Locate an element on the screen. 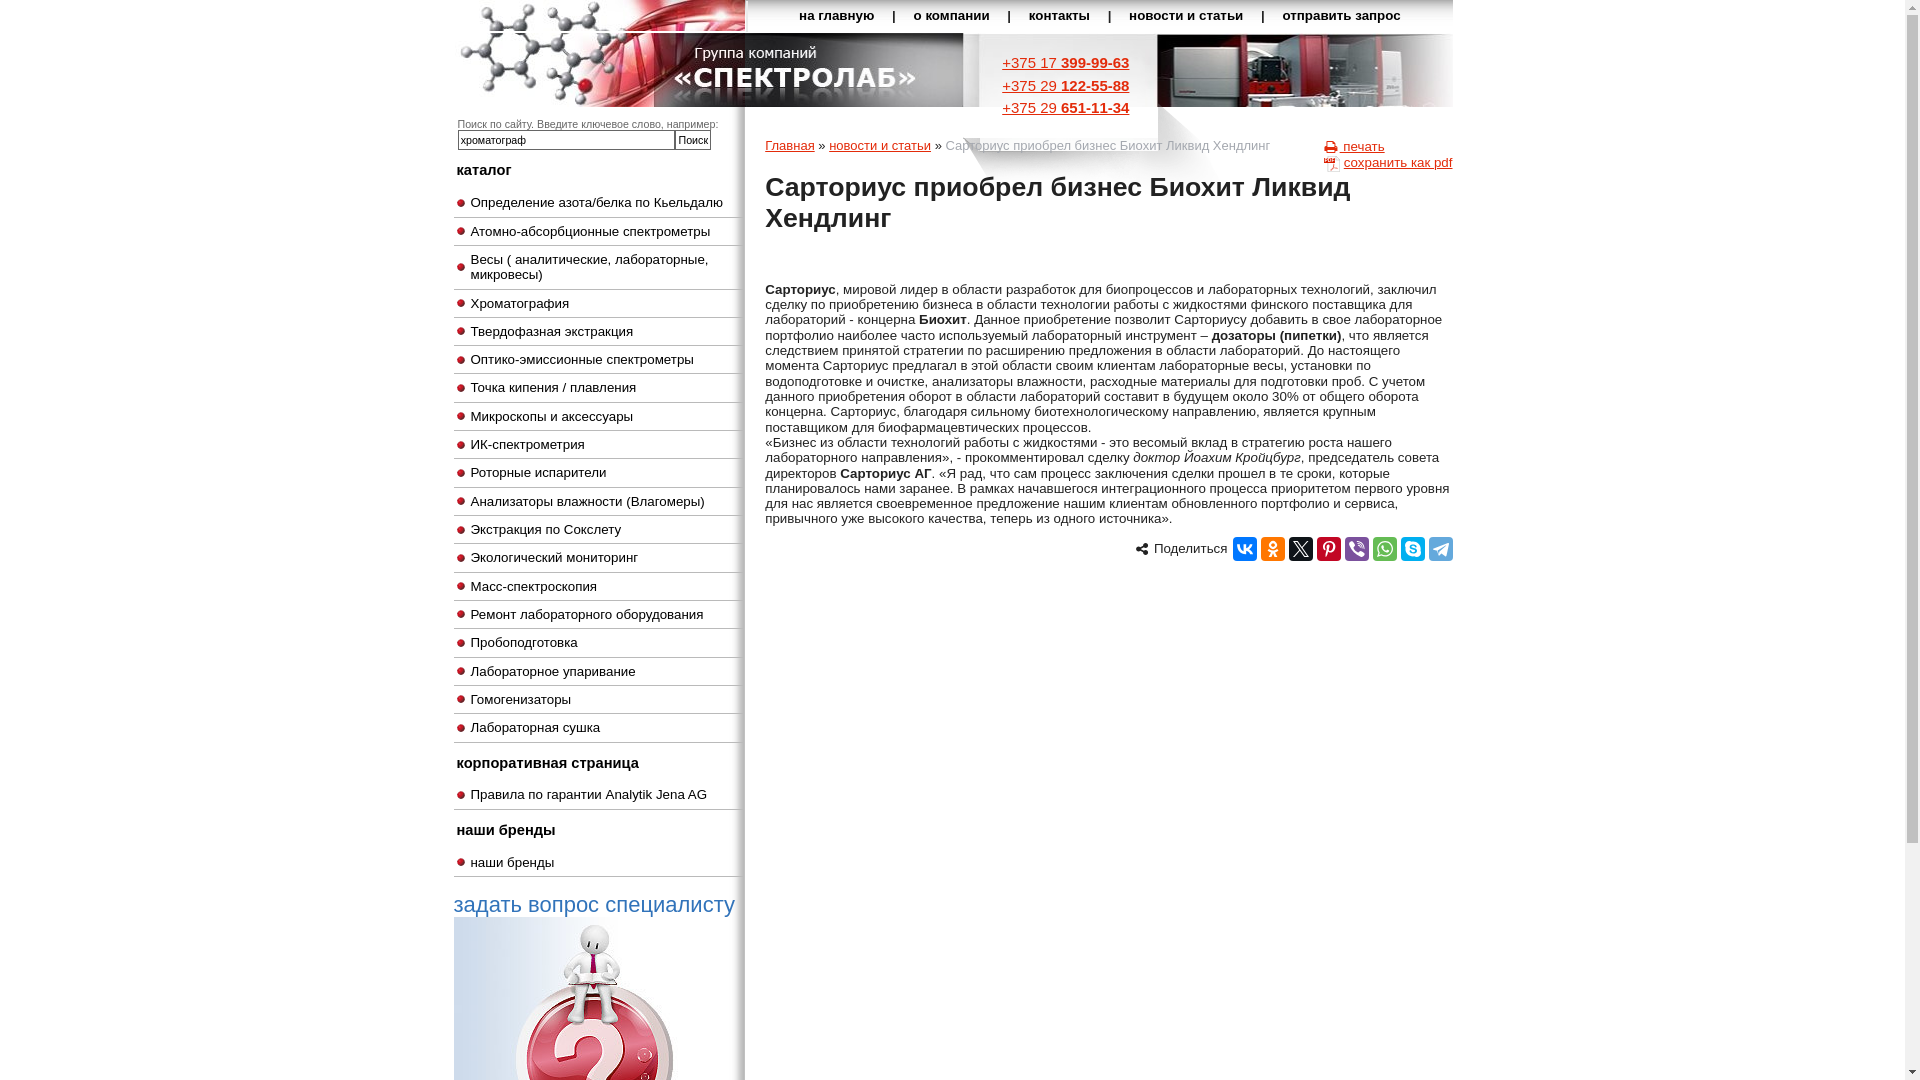 This screenshot has width=1920, height=1080. Viber is located at coordinates (1356, 549).